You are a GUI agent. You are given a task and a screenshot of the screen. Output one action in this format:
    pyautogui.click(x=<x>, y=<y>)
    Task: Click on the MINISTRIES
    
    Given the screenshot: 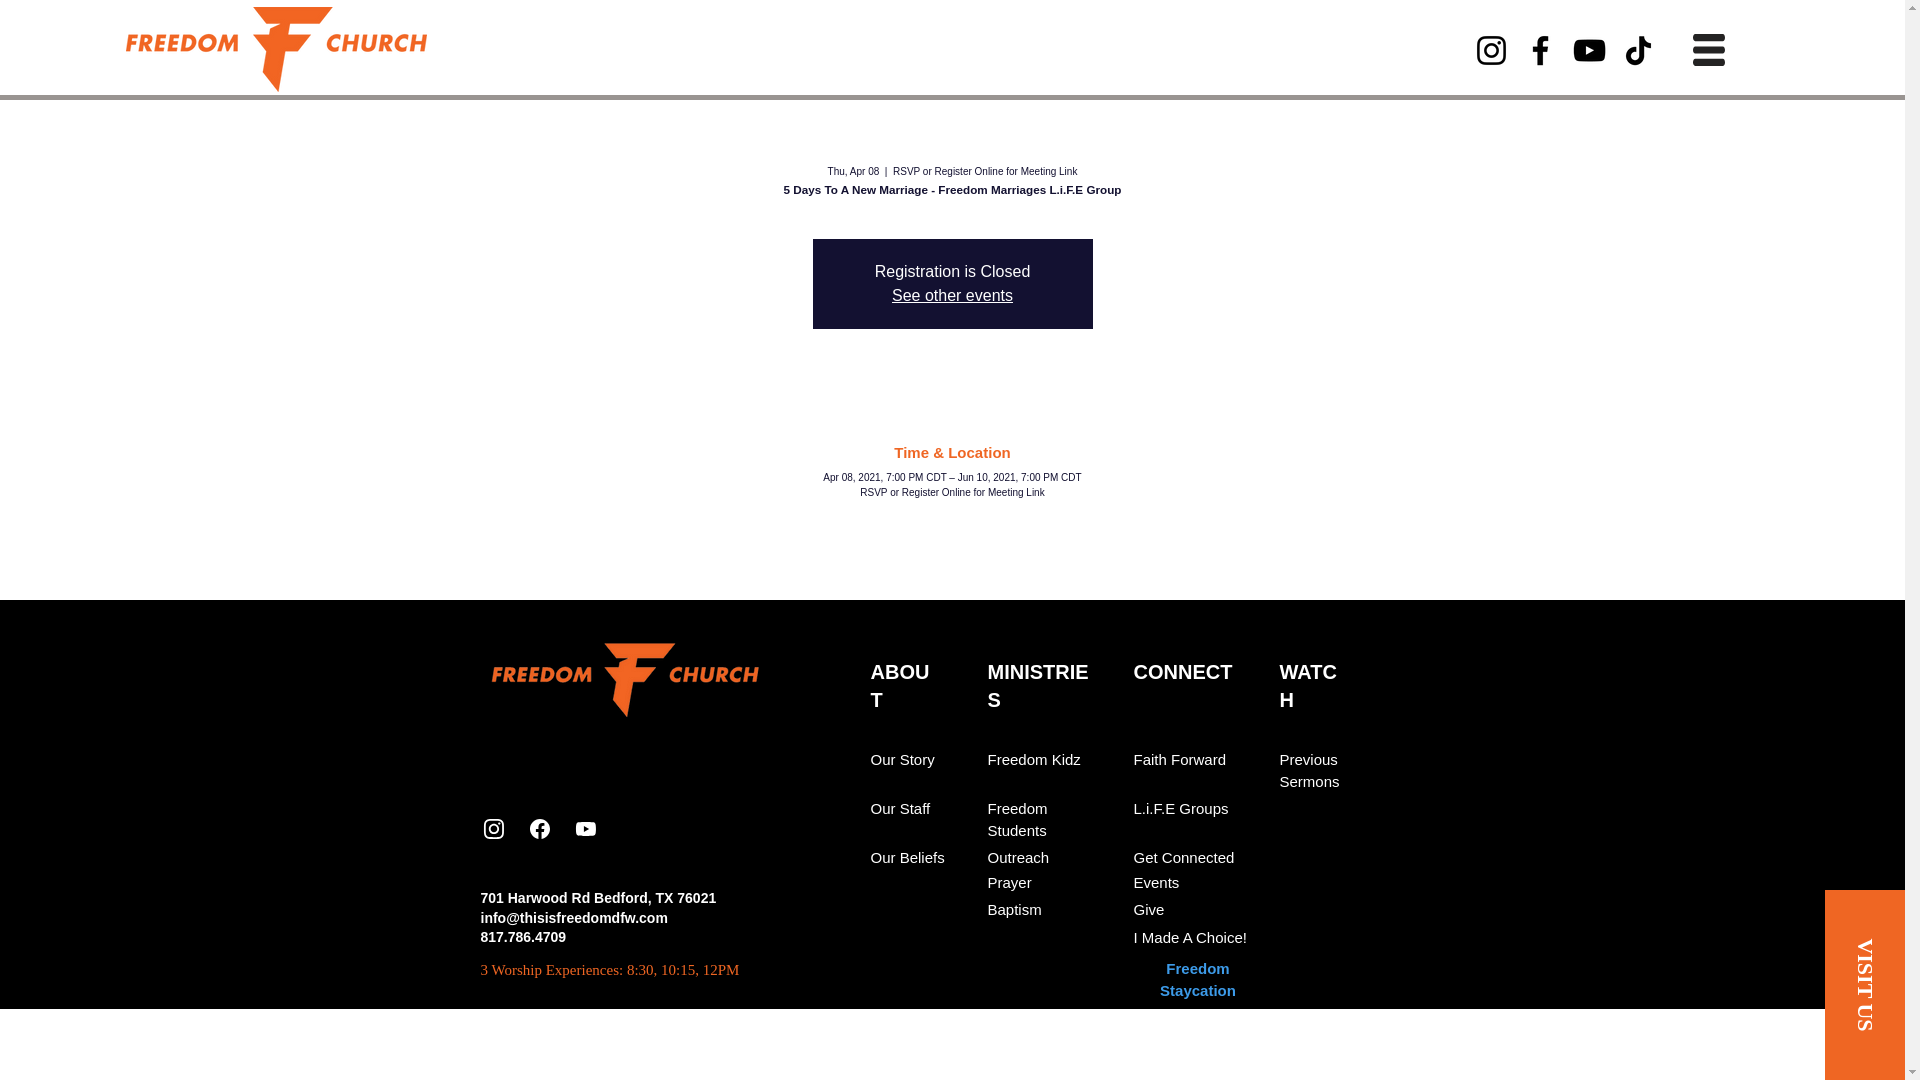 What is the action you would take?
    pyautogui.click(x=1038, y=685)
    